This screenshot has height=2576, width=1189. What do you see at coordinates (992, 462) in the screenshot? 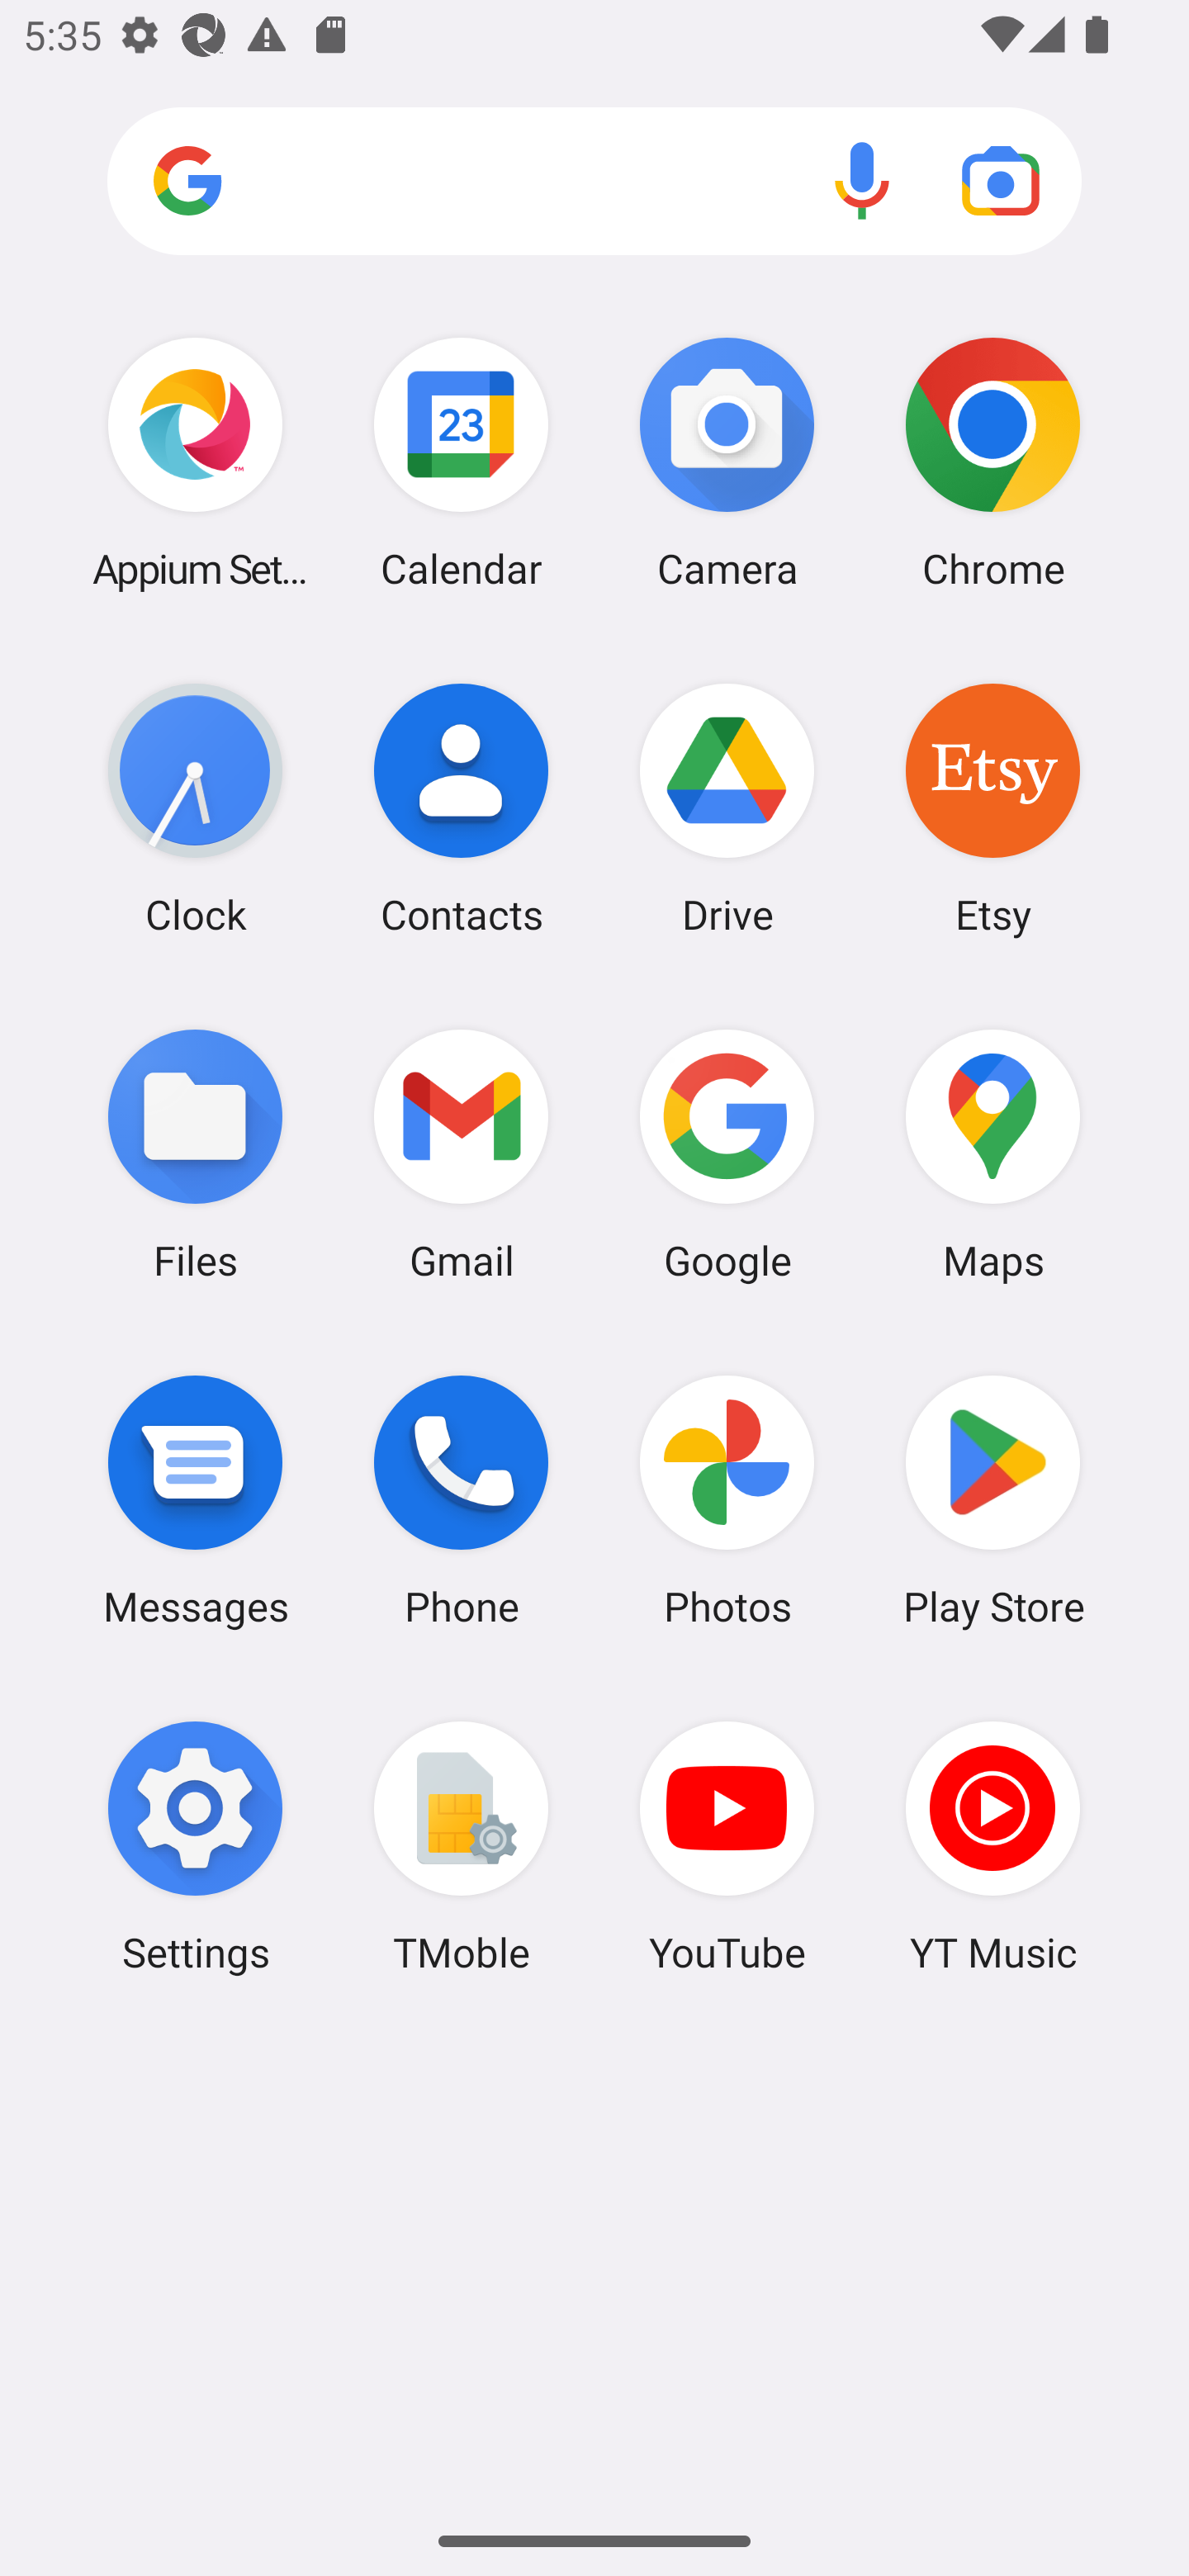
I see `Chrome` at bounding box center [992, 462].